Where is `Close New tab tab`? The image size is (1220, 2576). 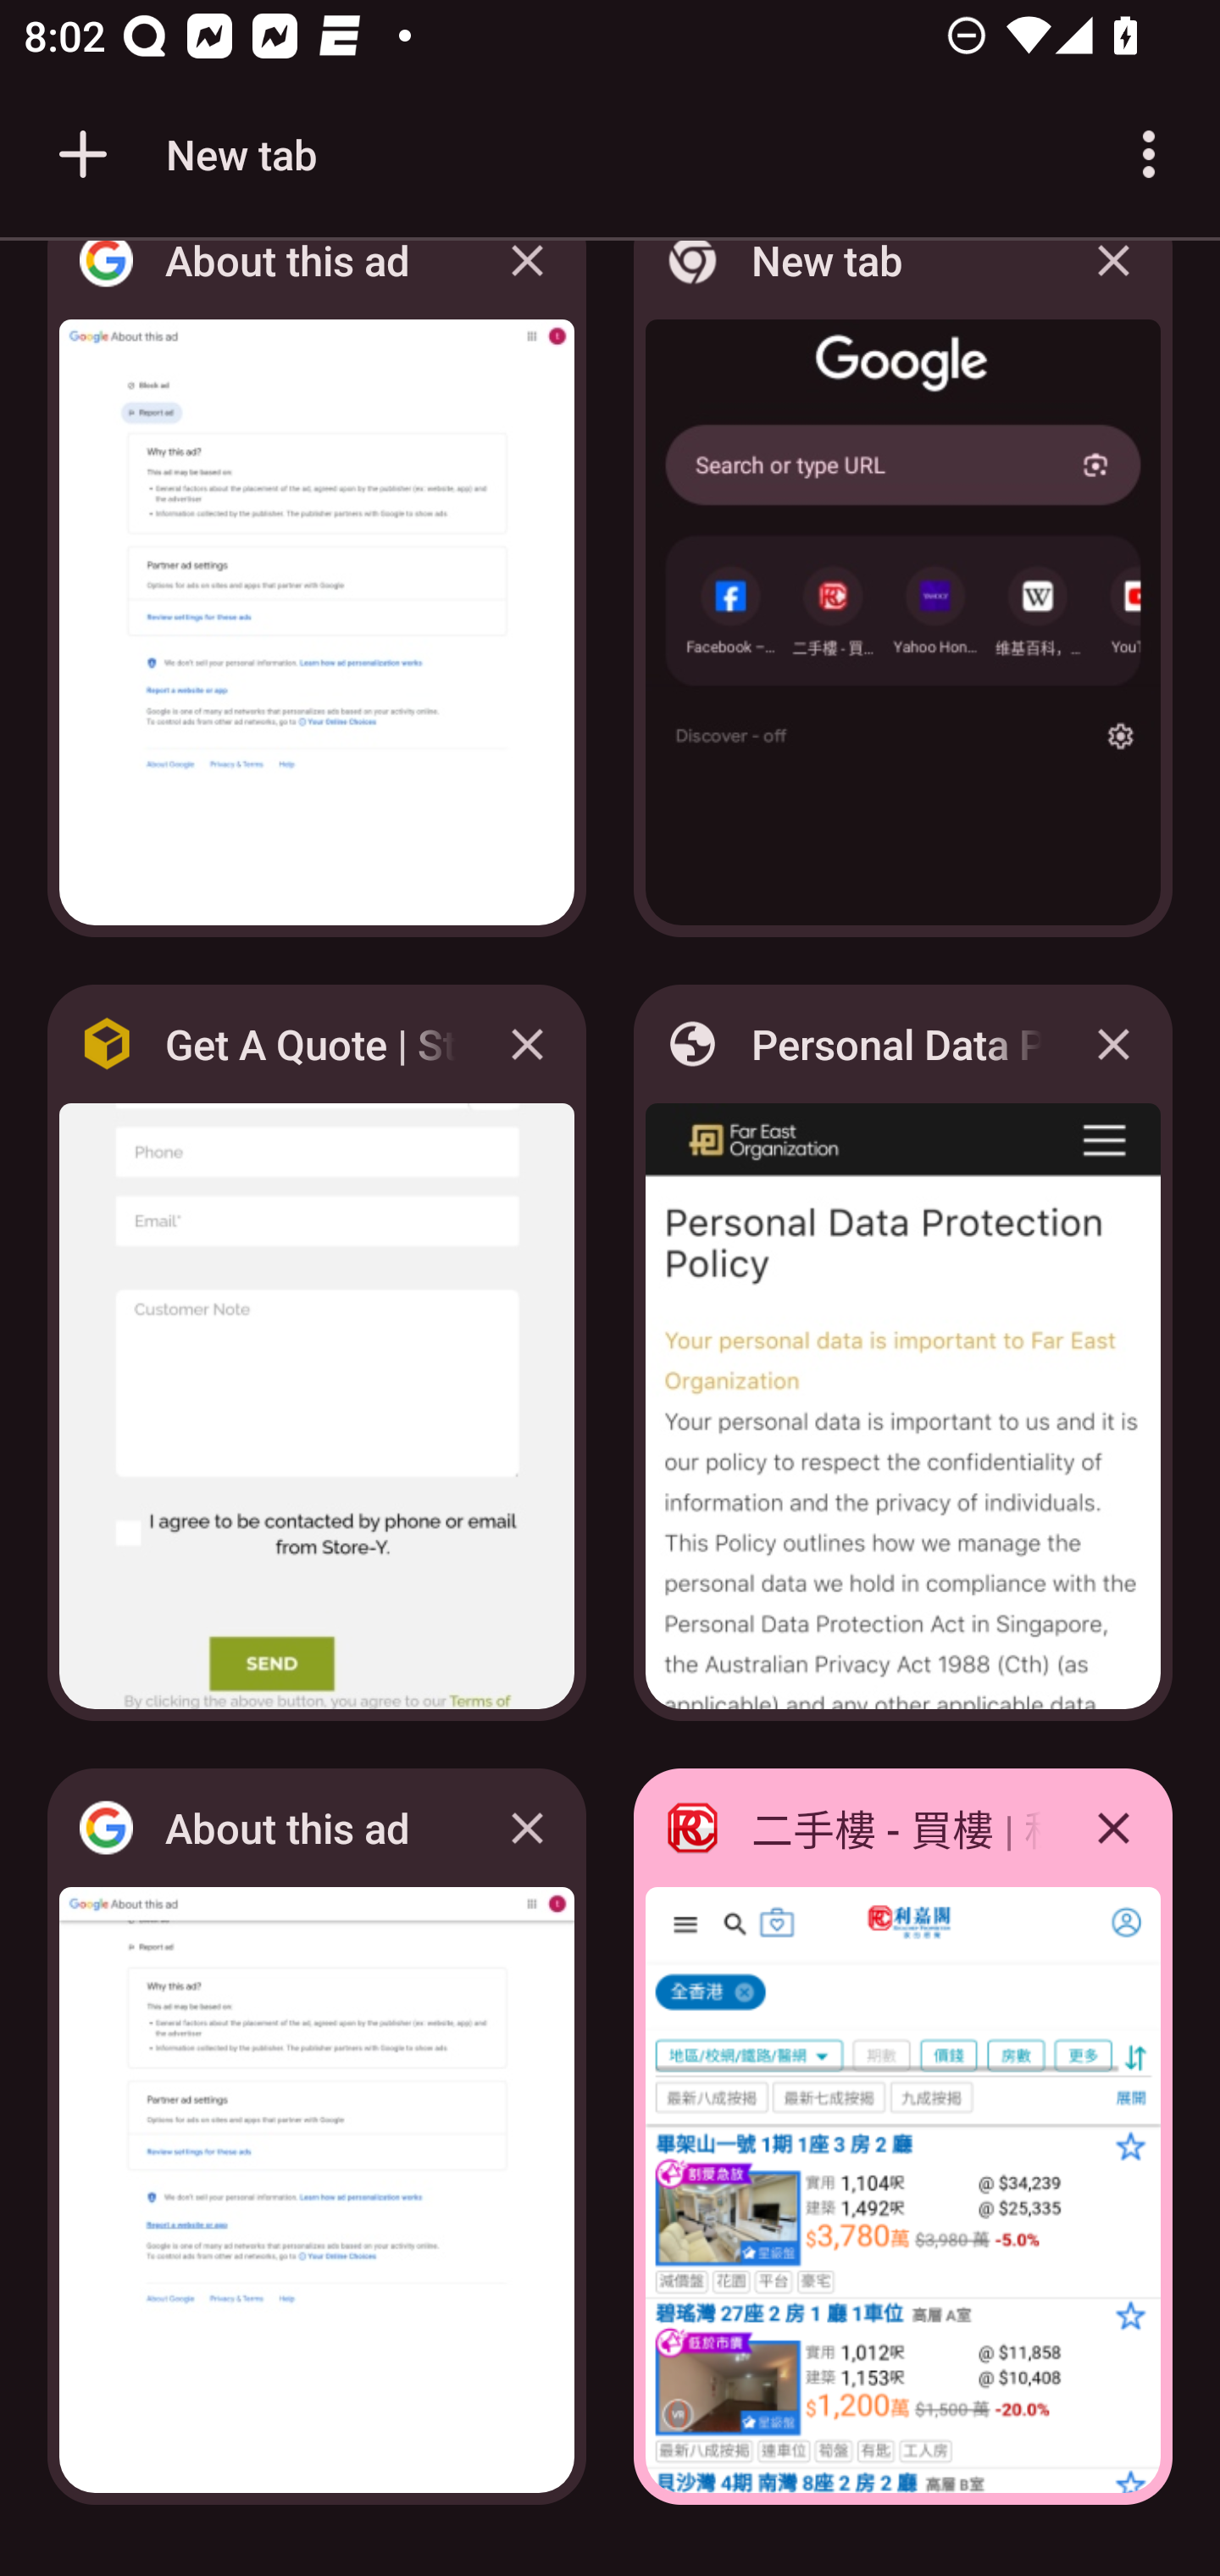 Close New tab tab is located at coordinates (1113, 285).